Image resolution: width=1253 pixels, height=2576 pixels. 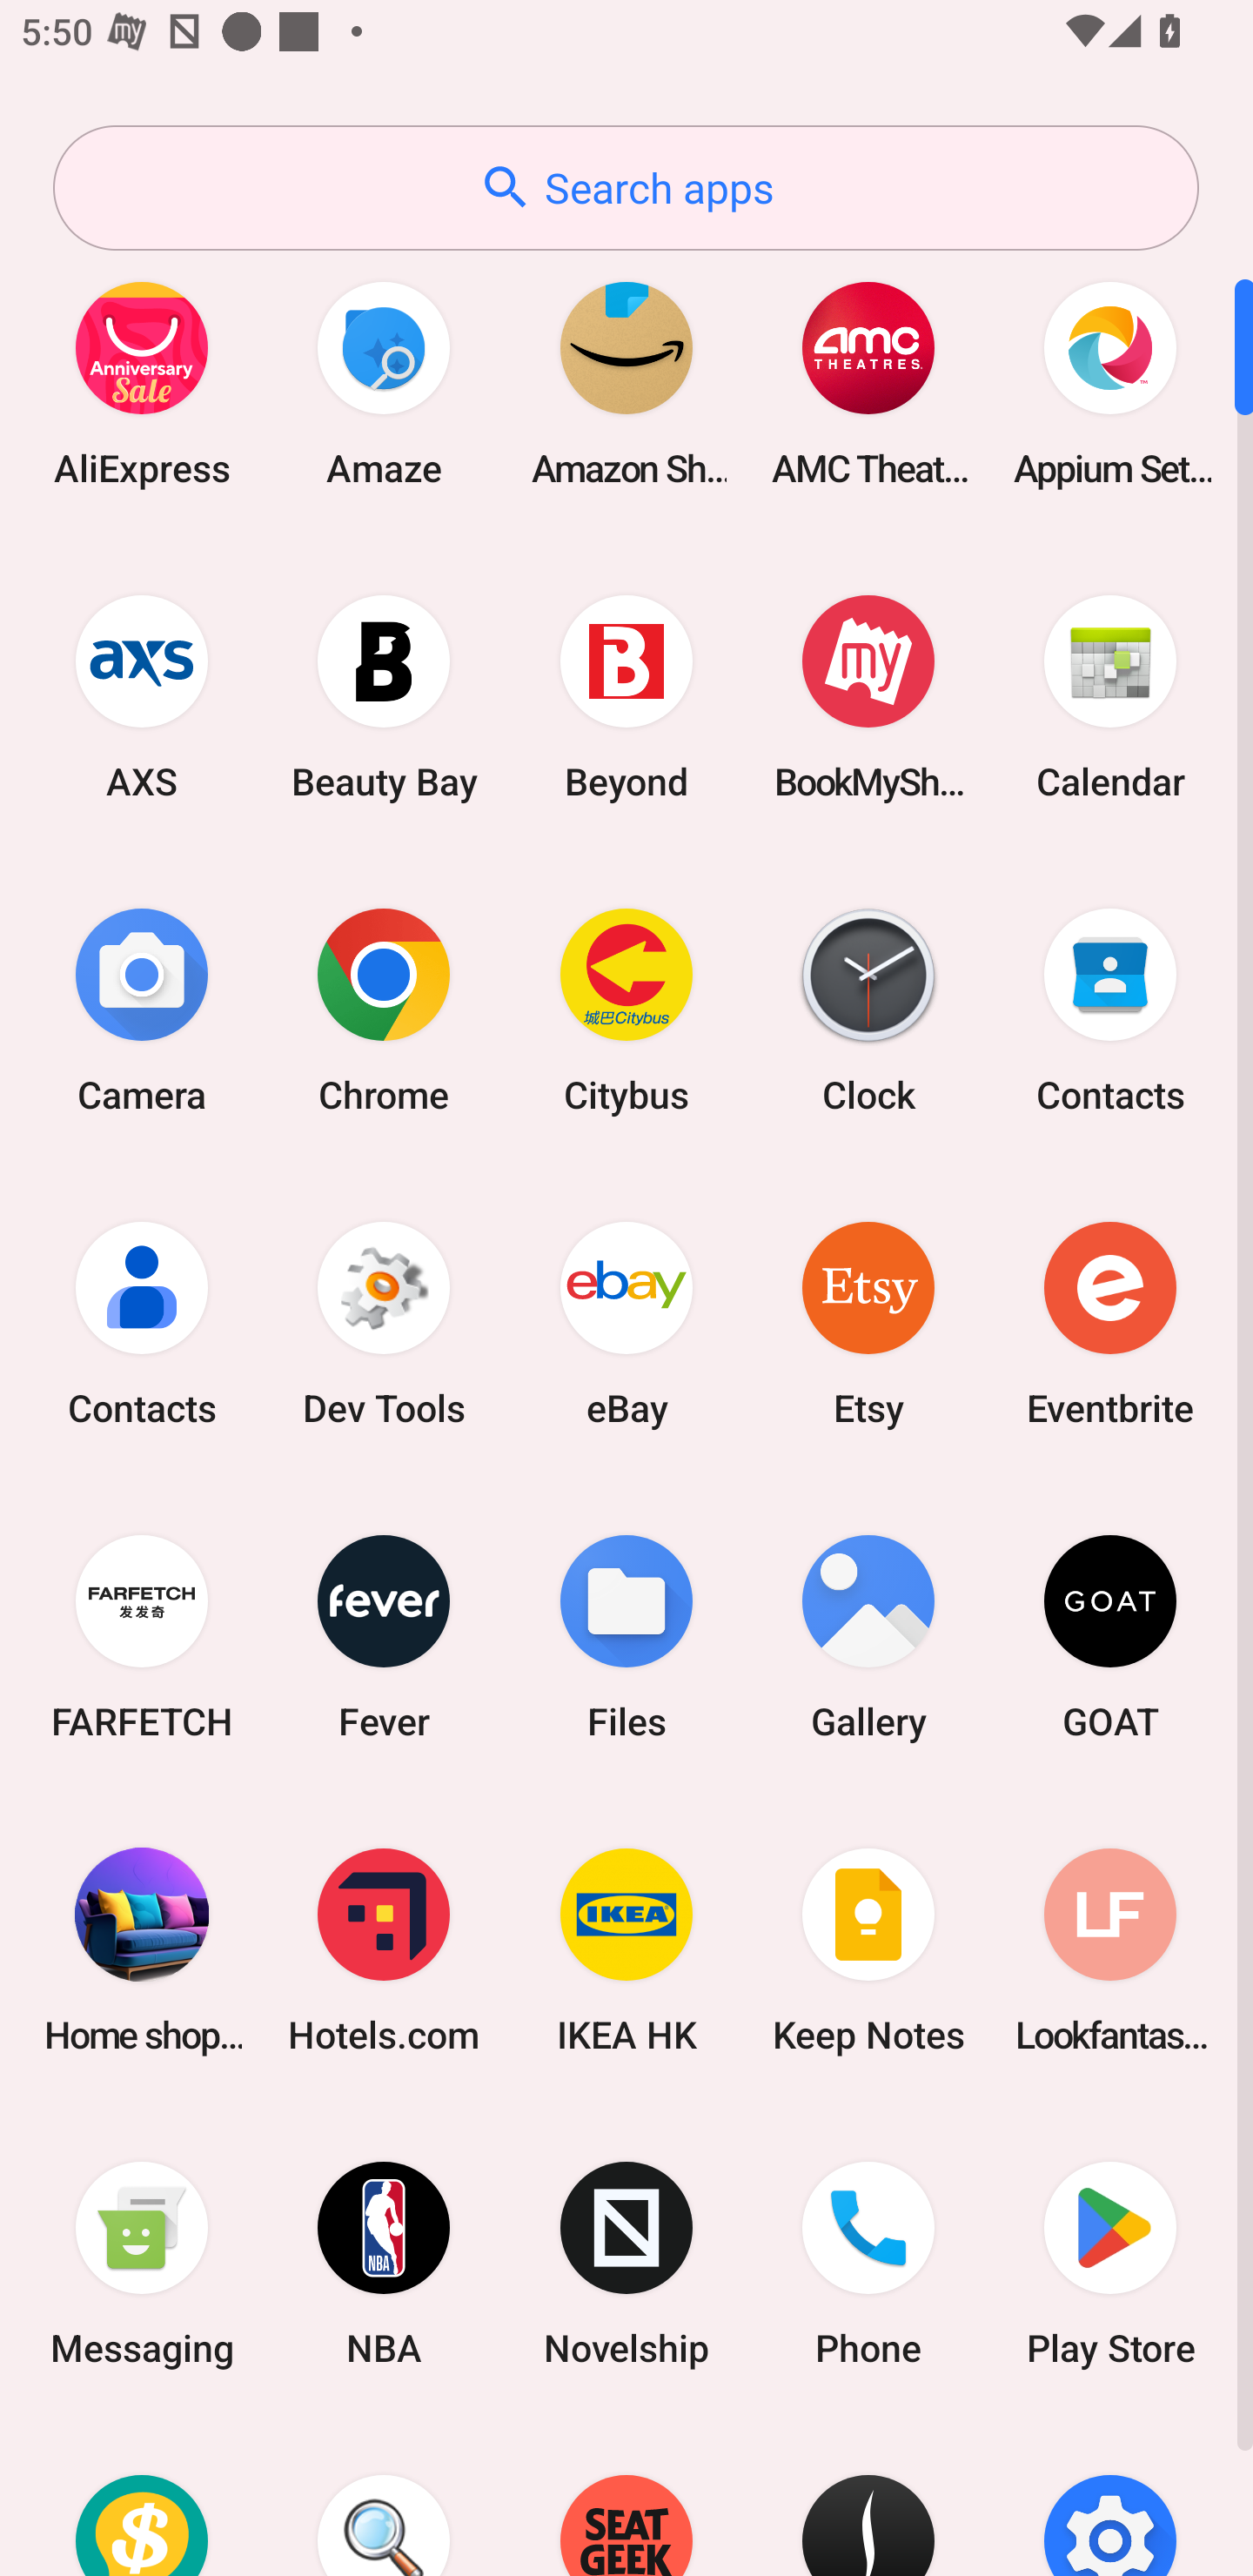 I want to click on Chrome, so click(x=384, y=1010).